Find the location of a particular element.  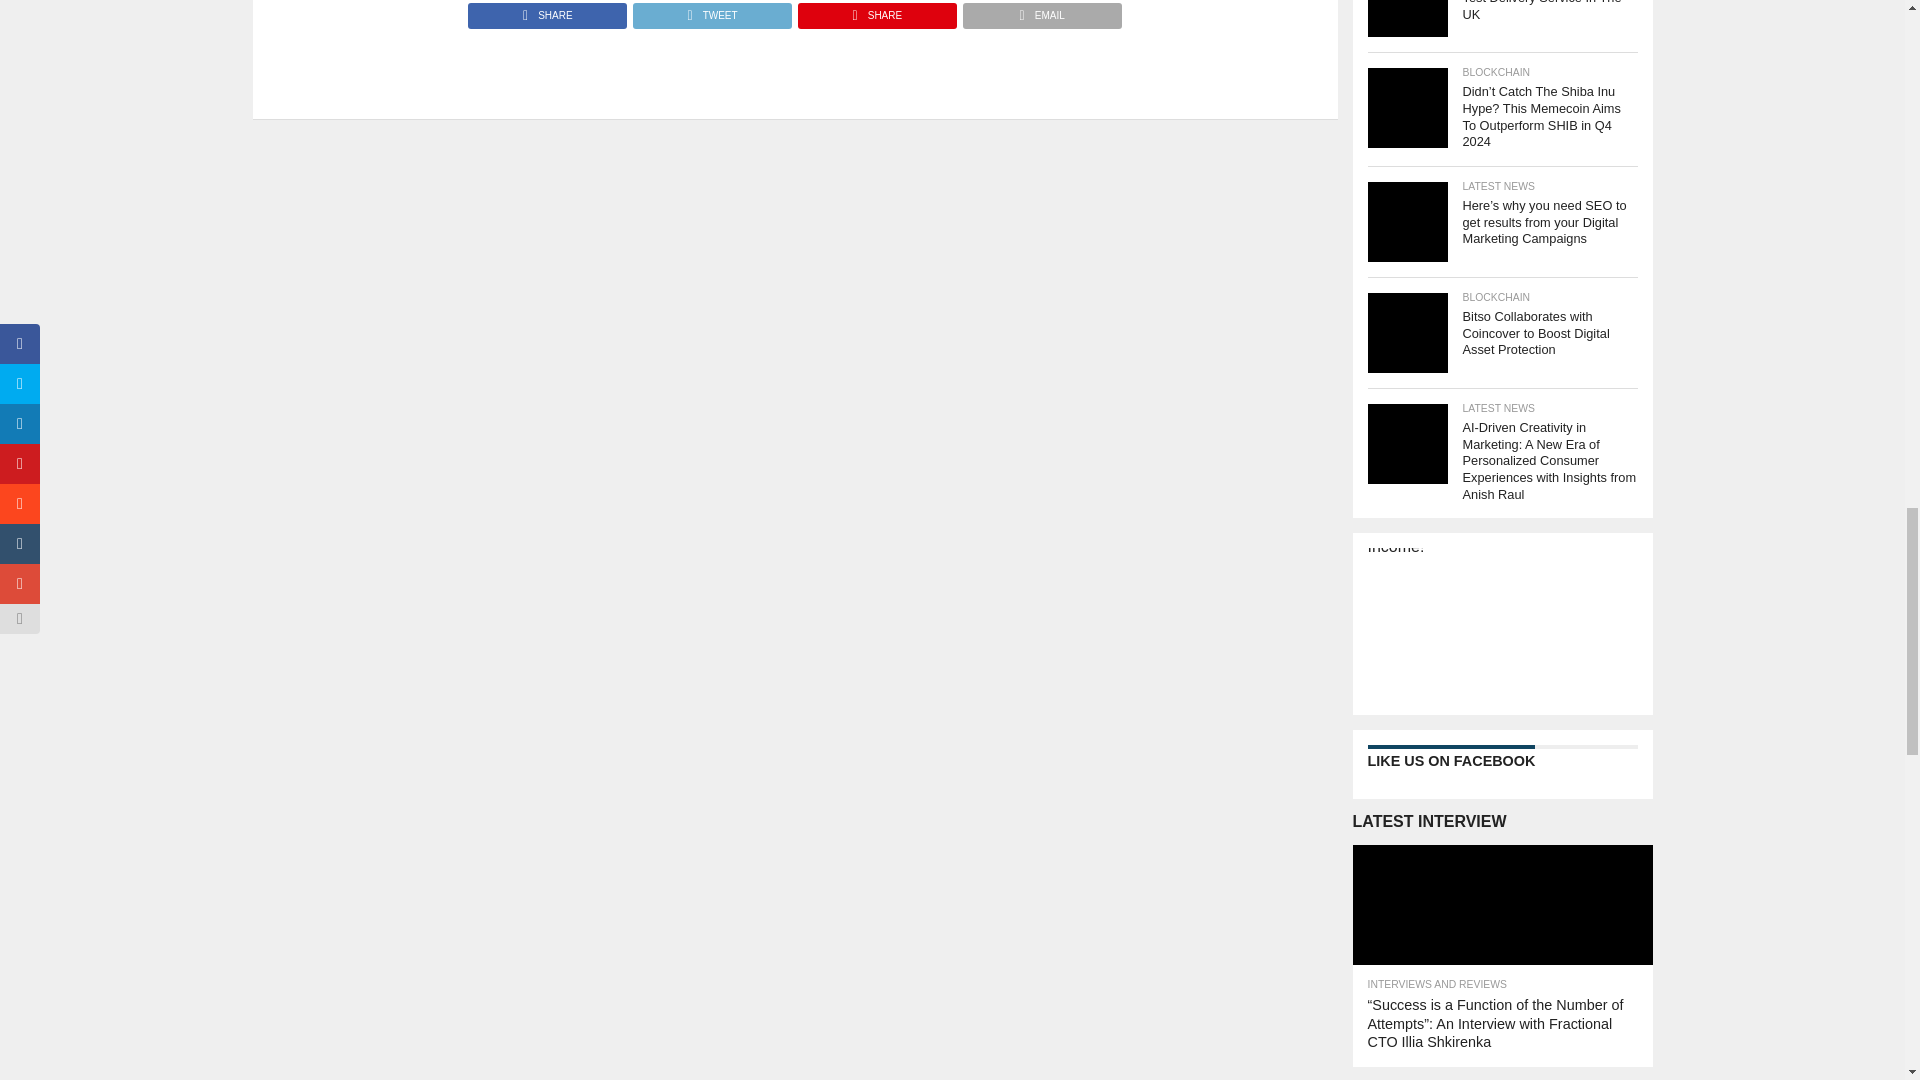

Tweet This Post is located at coordinates (711, 10).